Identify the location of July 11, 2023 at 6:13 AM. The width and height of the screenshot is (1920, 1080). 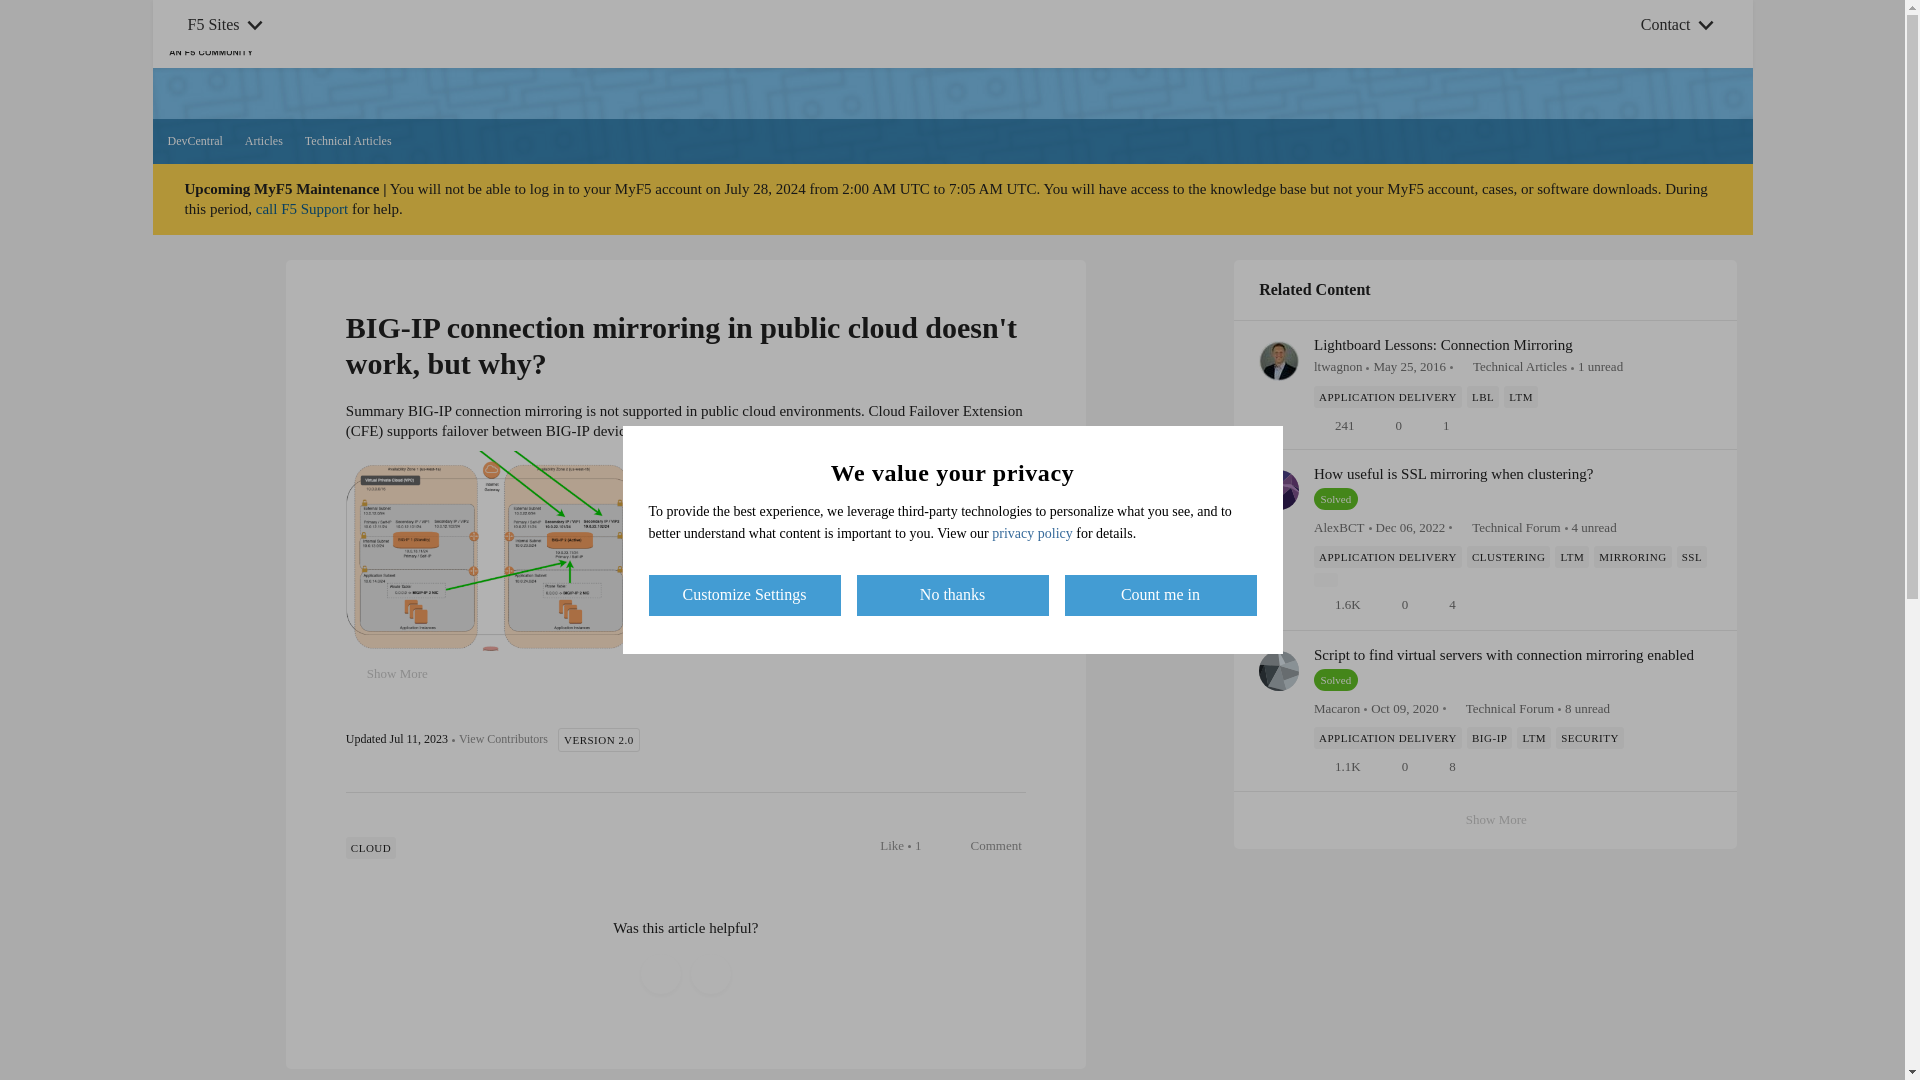
(418, 739).